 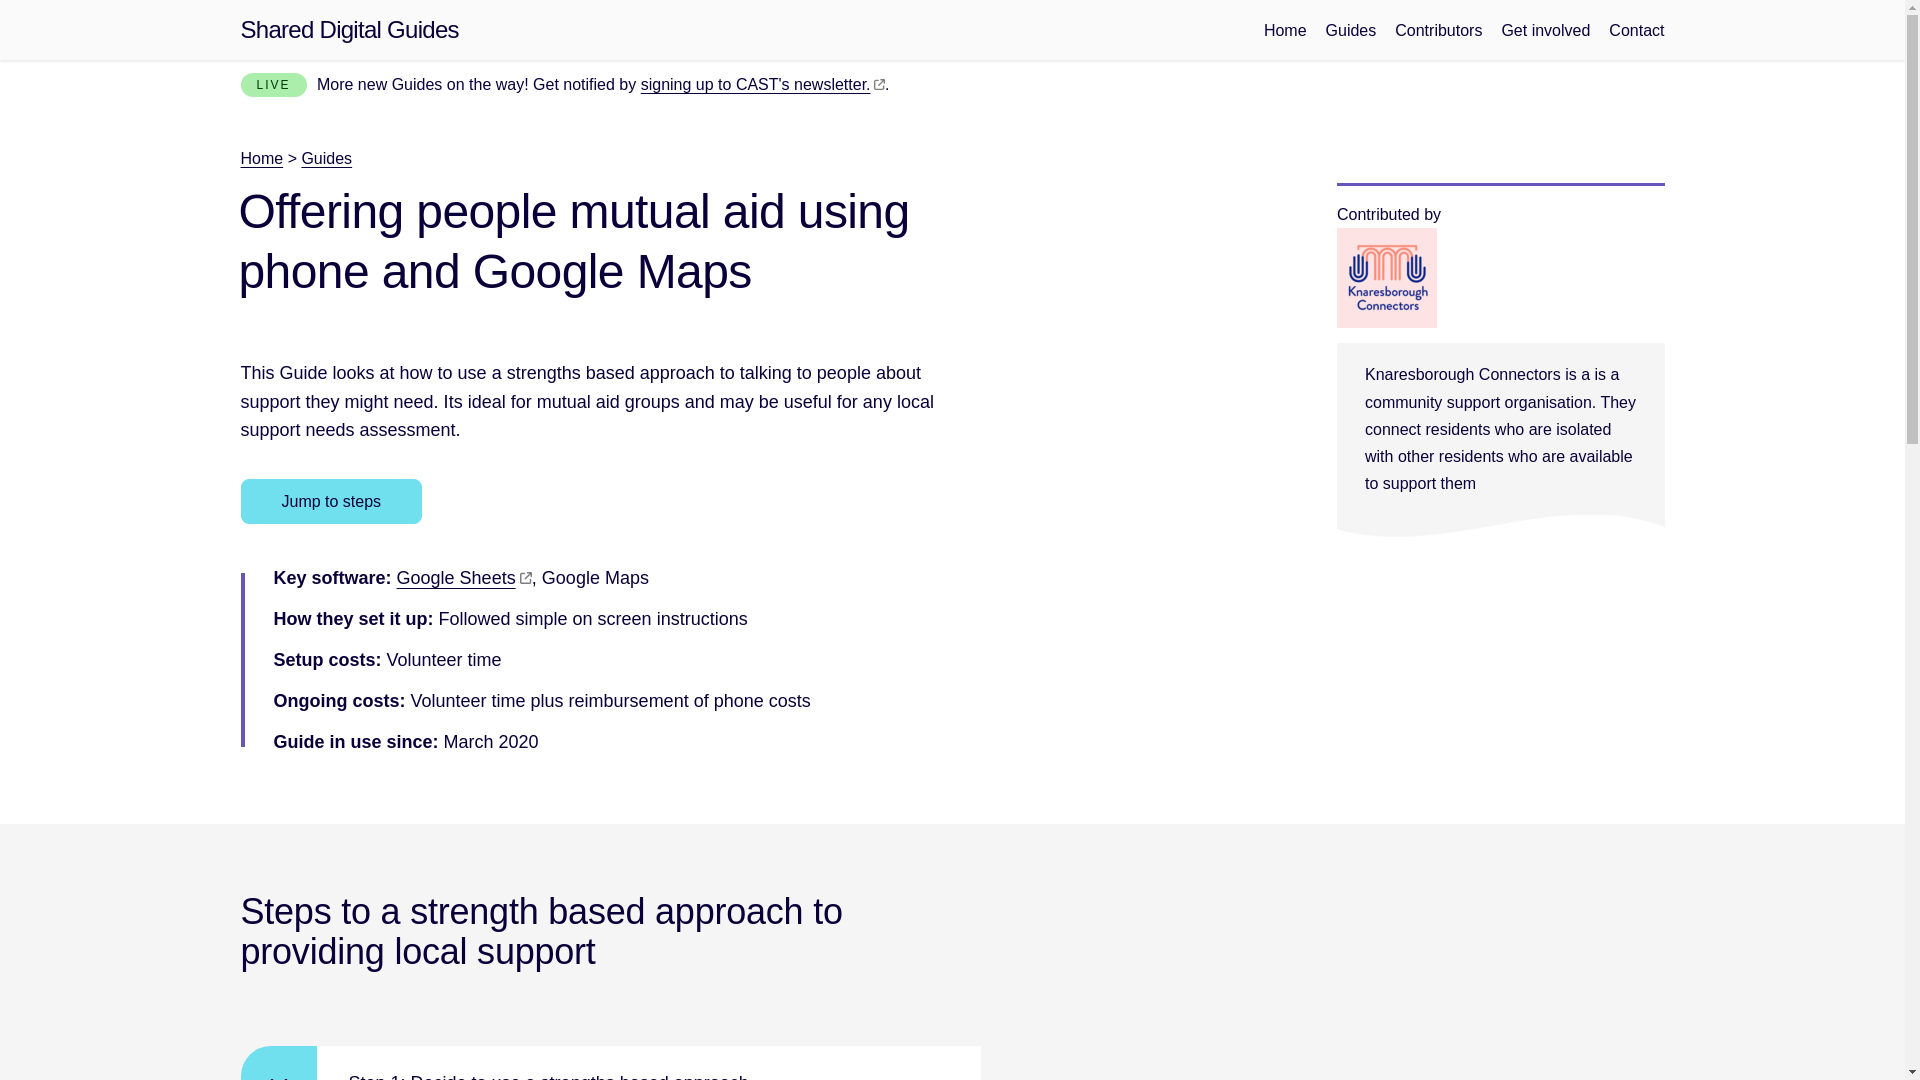 What do you see at coordinates (464, 578) in the screenshot?
I see `Google Sheets` at bounding box center [464, 578].